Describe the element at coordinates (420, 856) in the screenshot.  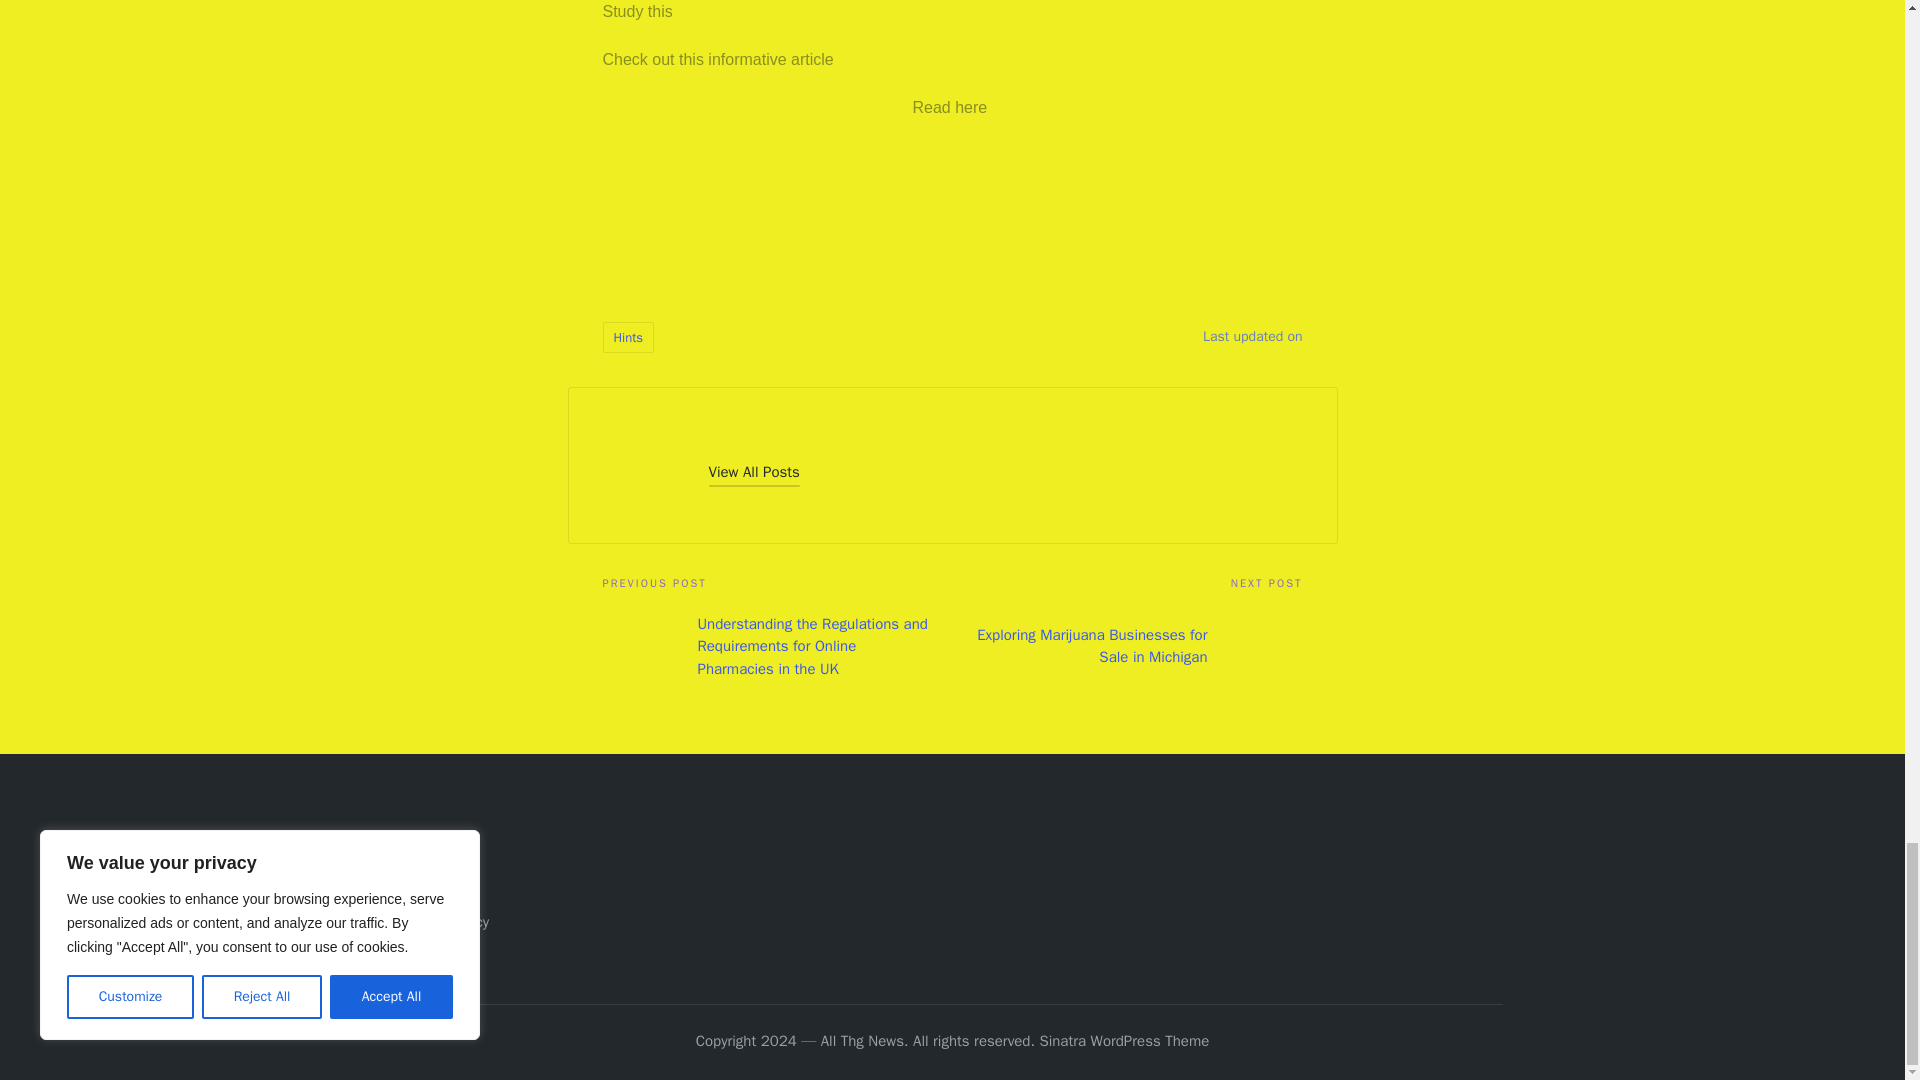
I see `About` at that location.